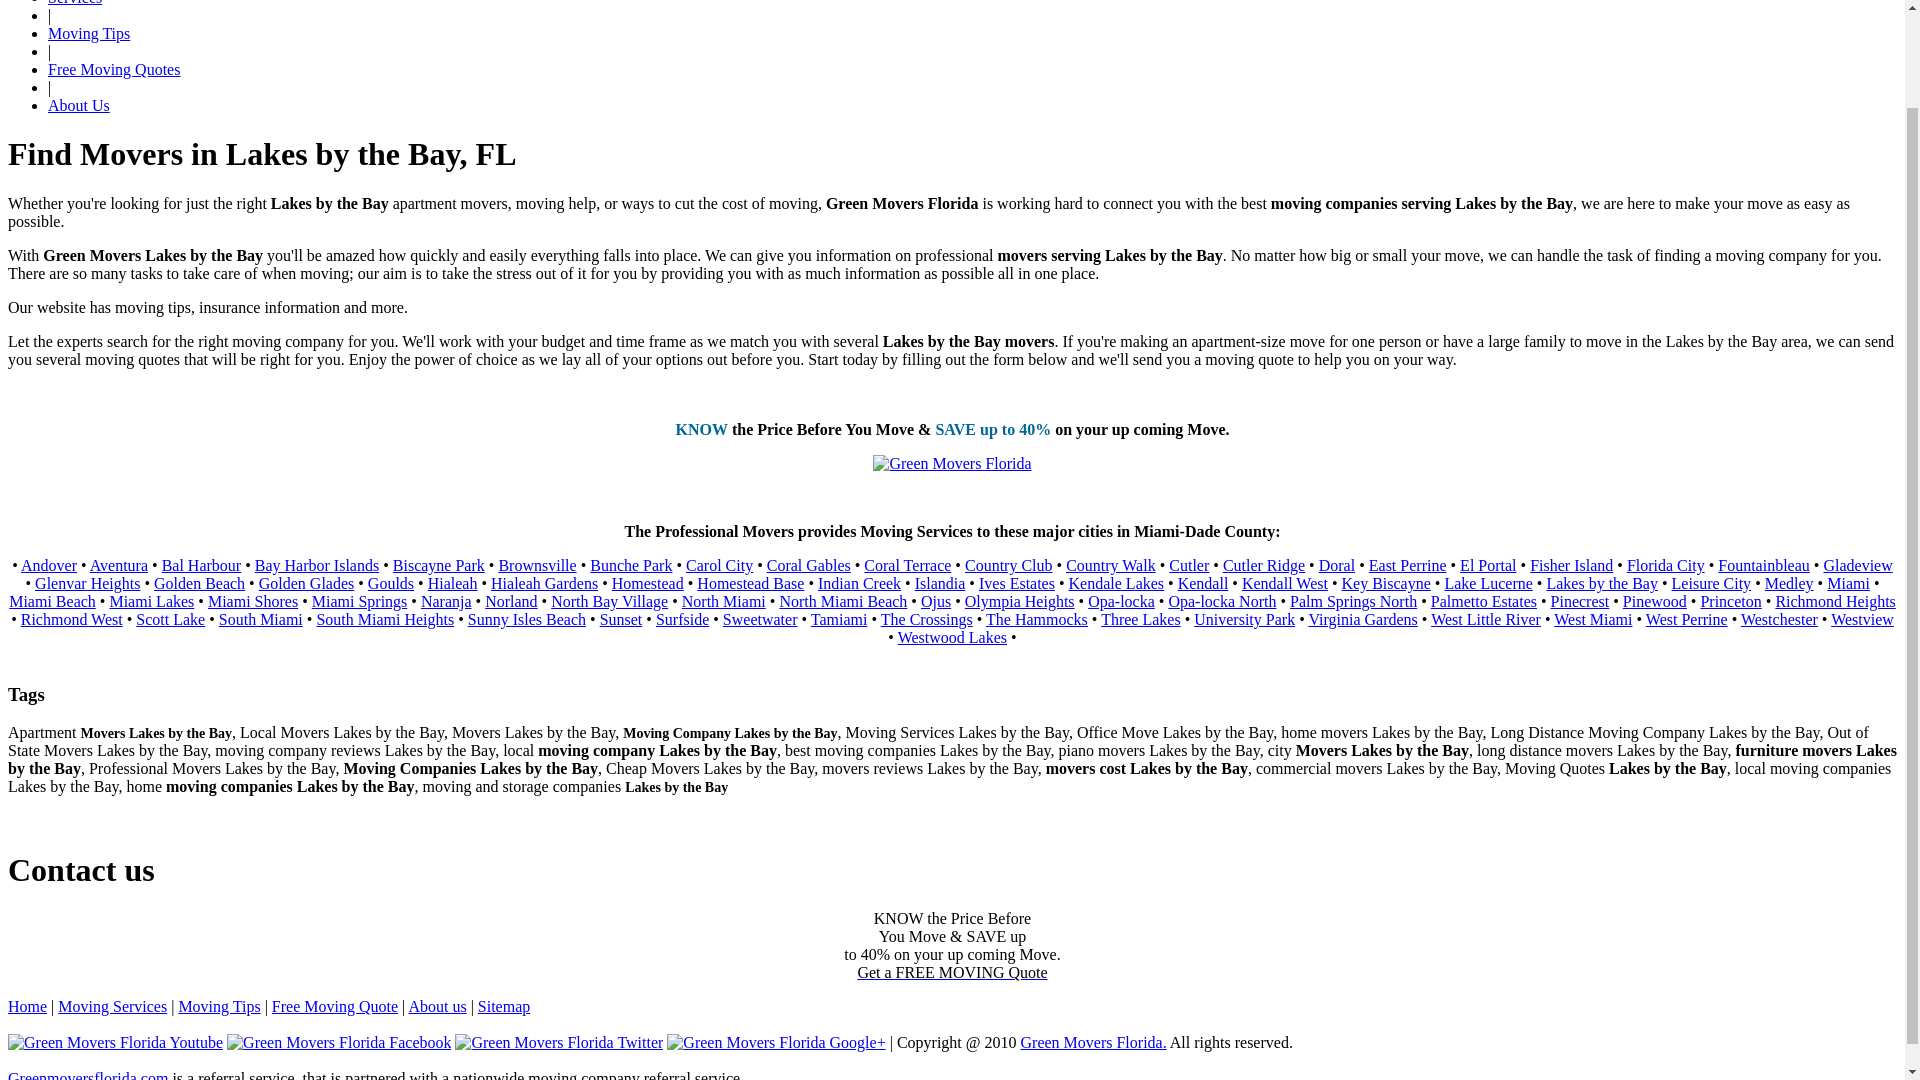 The width and height of the screenshot is (1920, 1080). What do you see at coordinates (1488, 565) in the screenshot?
I see `El Portal` at bounding box center [1488, 565].